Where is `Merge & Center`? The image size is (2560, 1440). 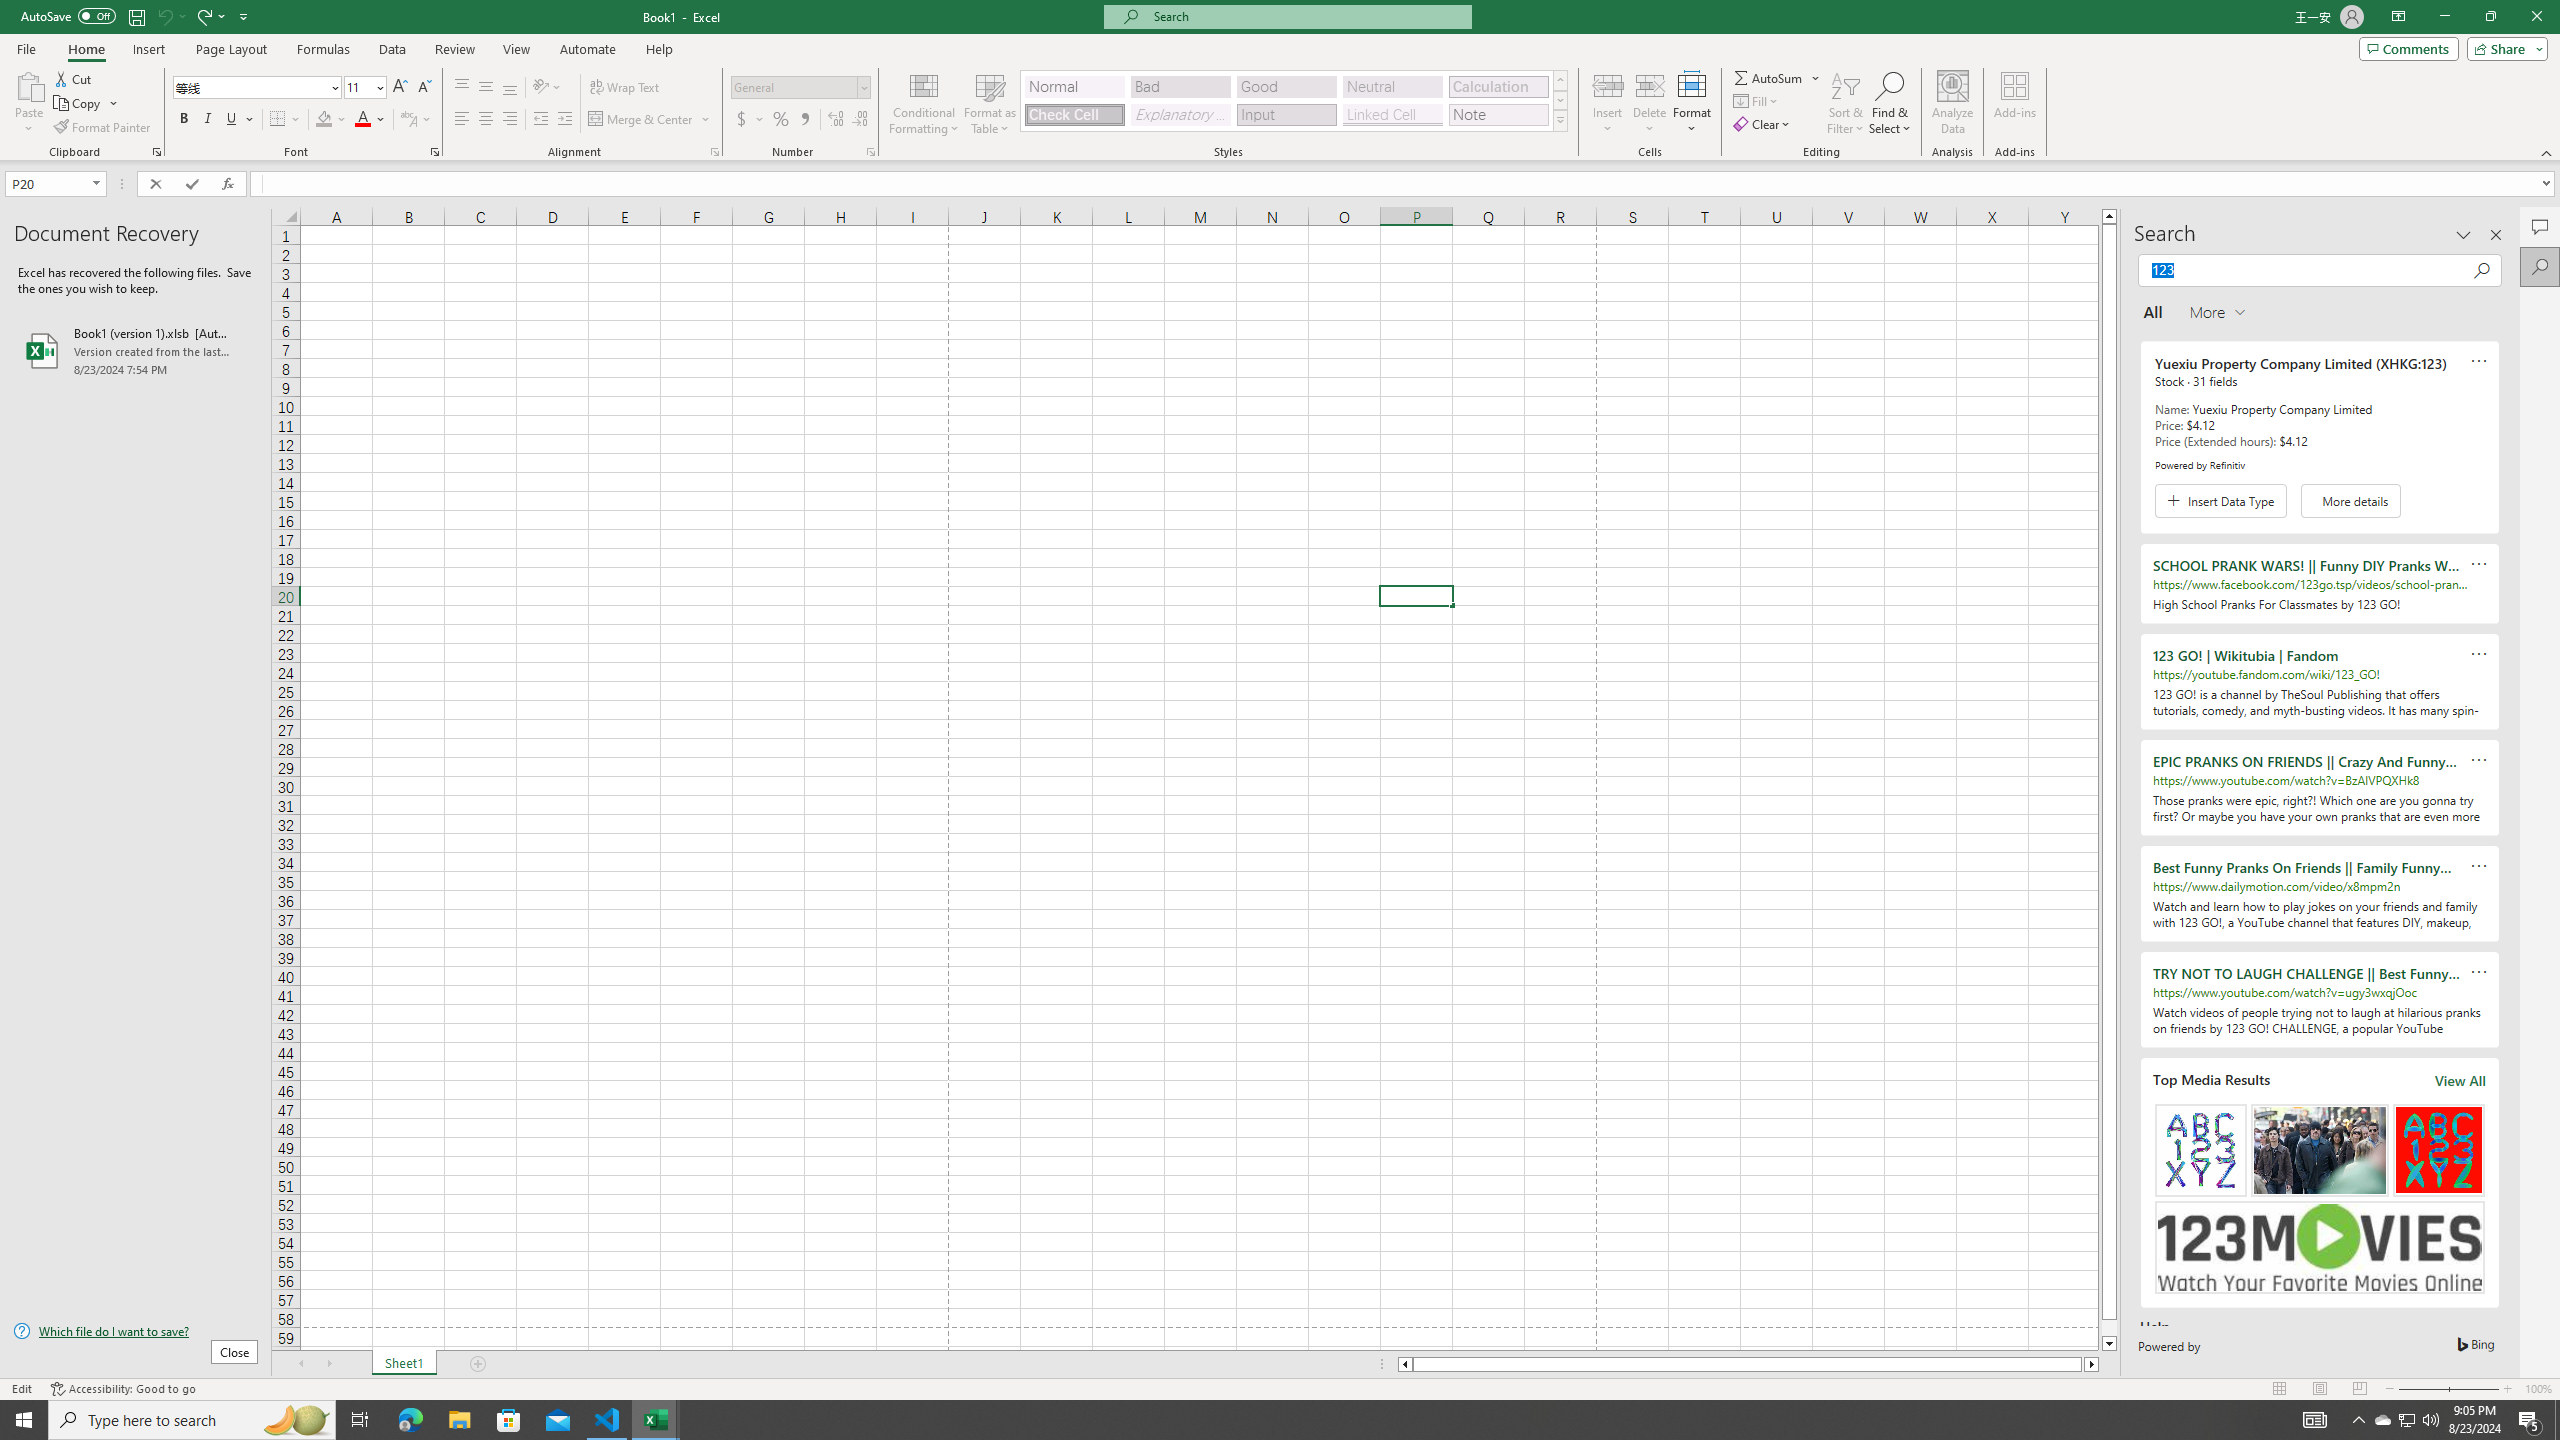 Merge & Center is located at coordinates (642, 120).